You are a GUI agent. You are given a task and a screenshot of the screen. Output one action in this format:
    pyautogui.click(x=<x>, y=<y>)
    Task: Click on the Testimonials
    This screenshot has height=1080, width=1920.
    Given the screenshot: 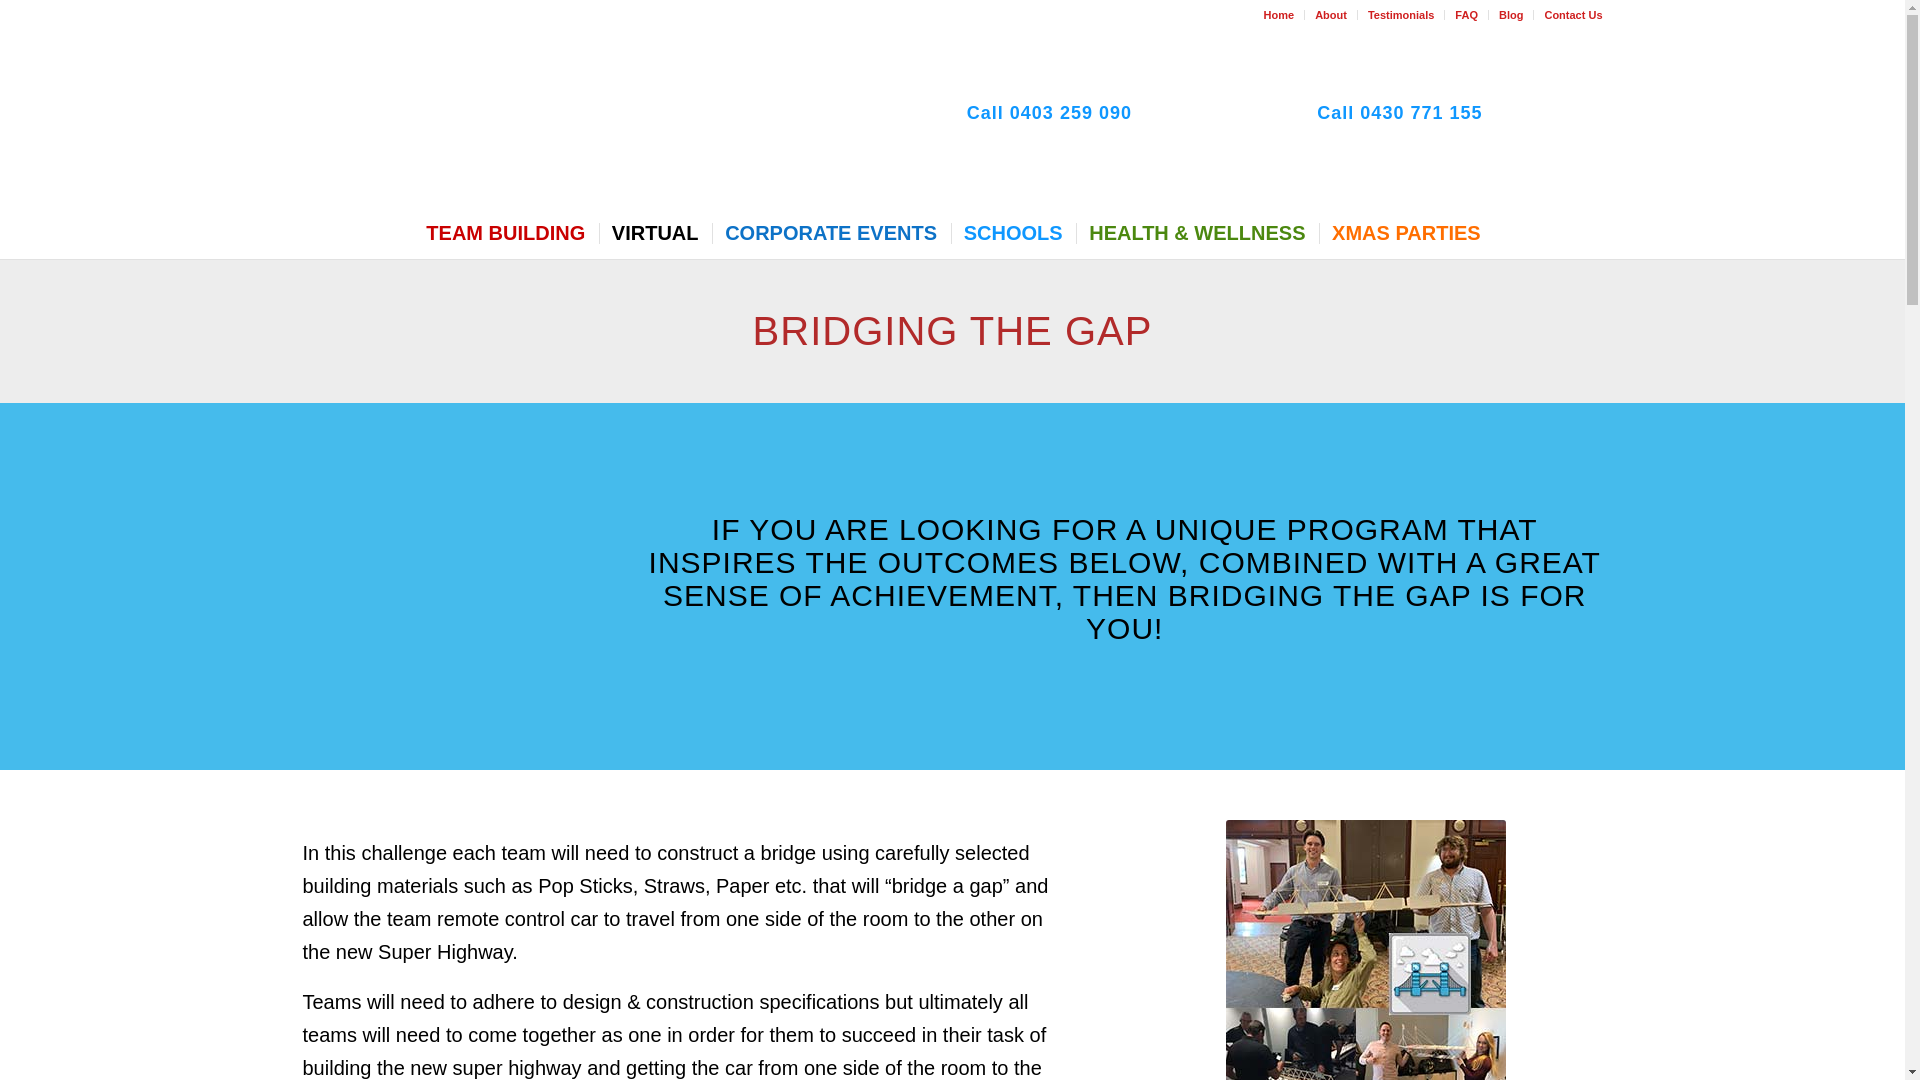 What is the action you would take?
    pyautogui.click(x=1400, y=15)
    